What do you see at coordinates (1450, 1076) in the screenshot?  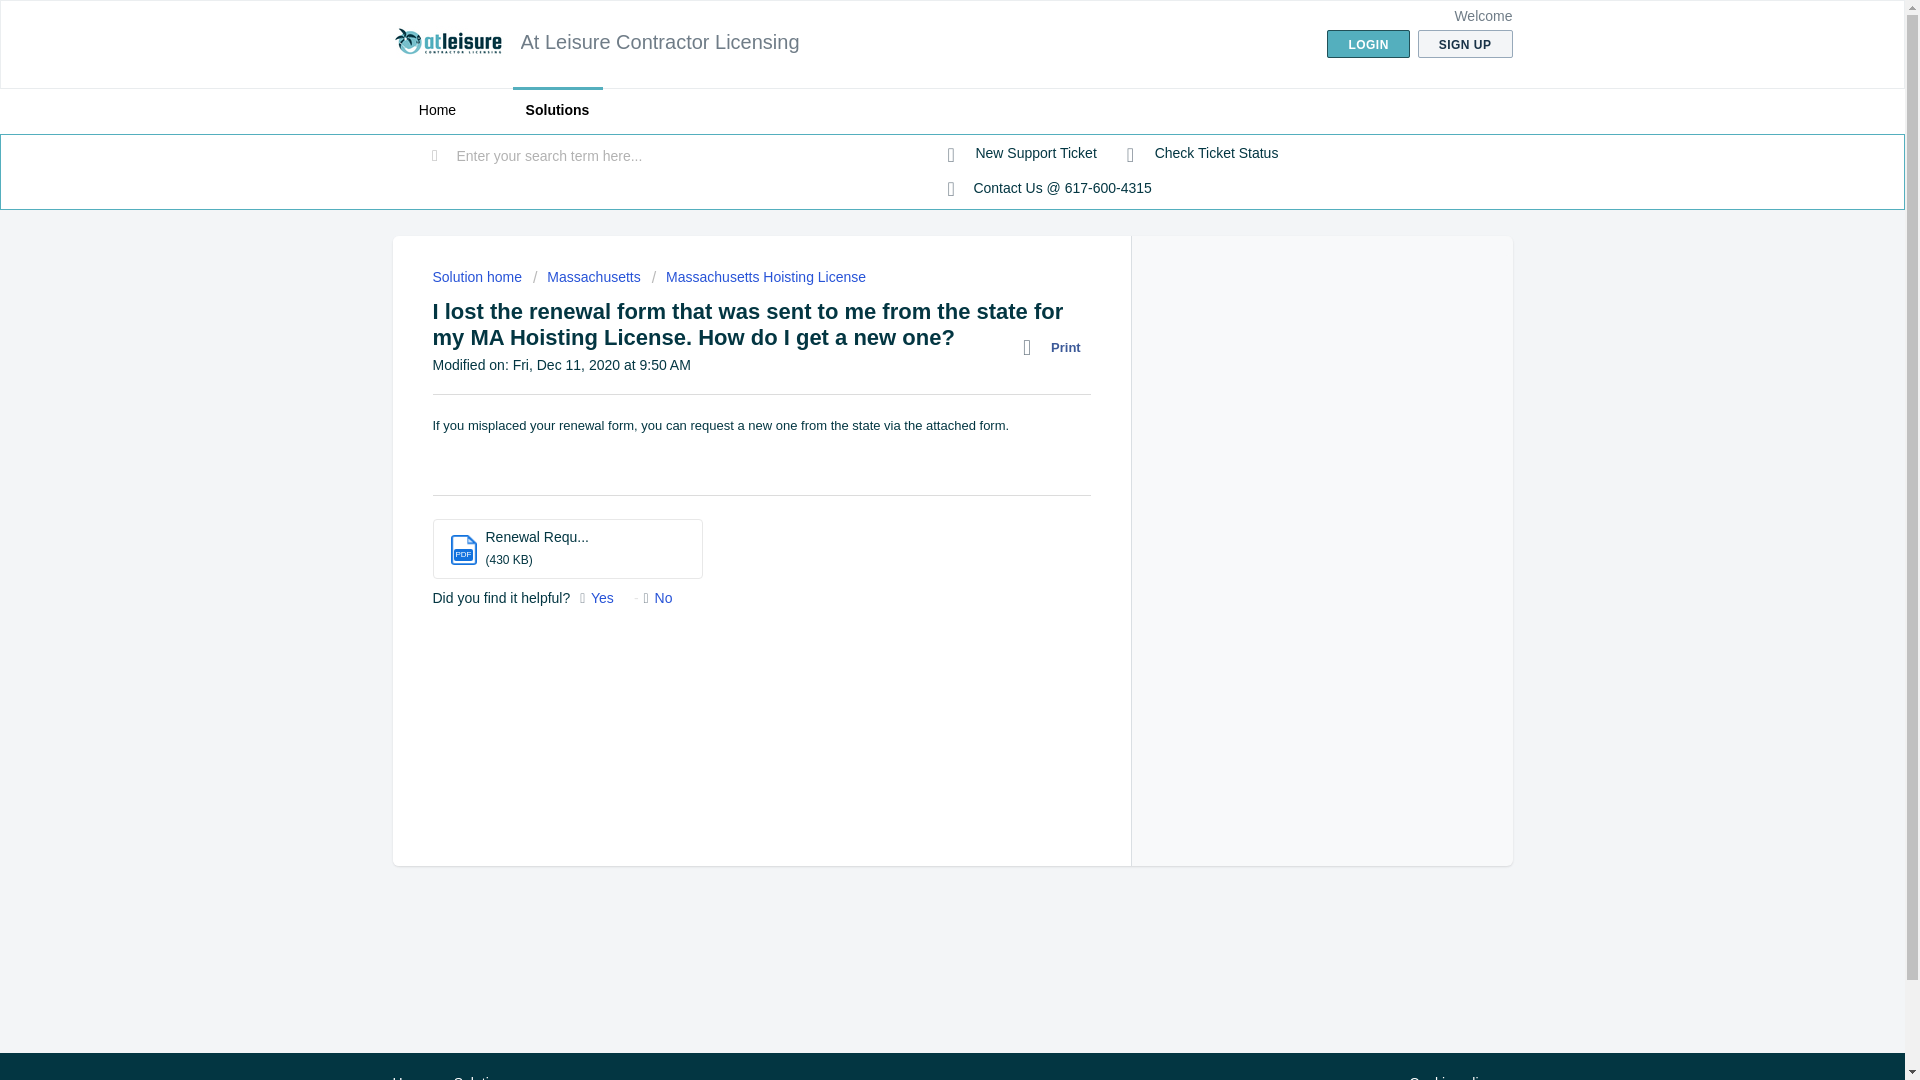 I see `Cookie policy` at bounding box center [1450, 1076].